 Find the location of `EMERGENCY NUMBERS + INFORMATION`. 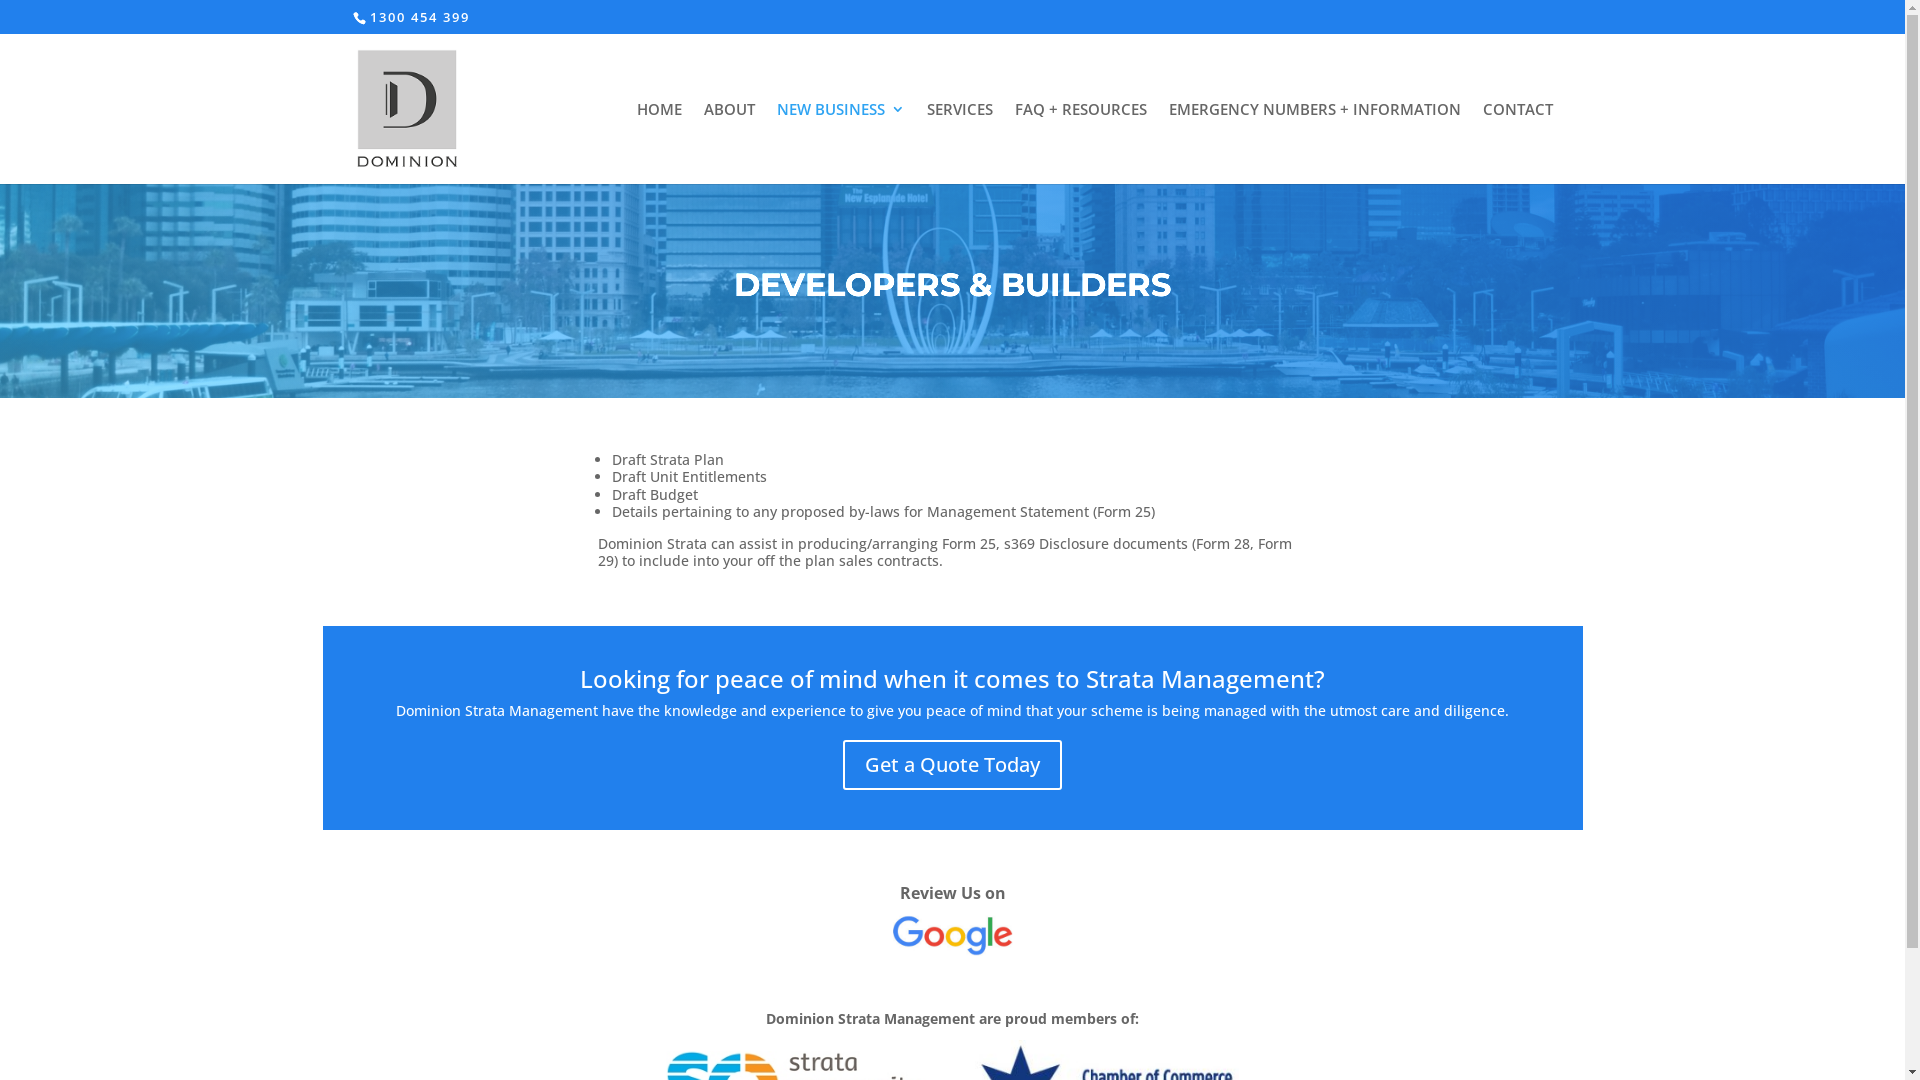

EMERGENCY NUMBERS + INFORMATION is located at coordinates (1314, 143).